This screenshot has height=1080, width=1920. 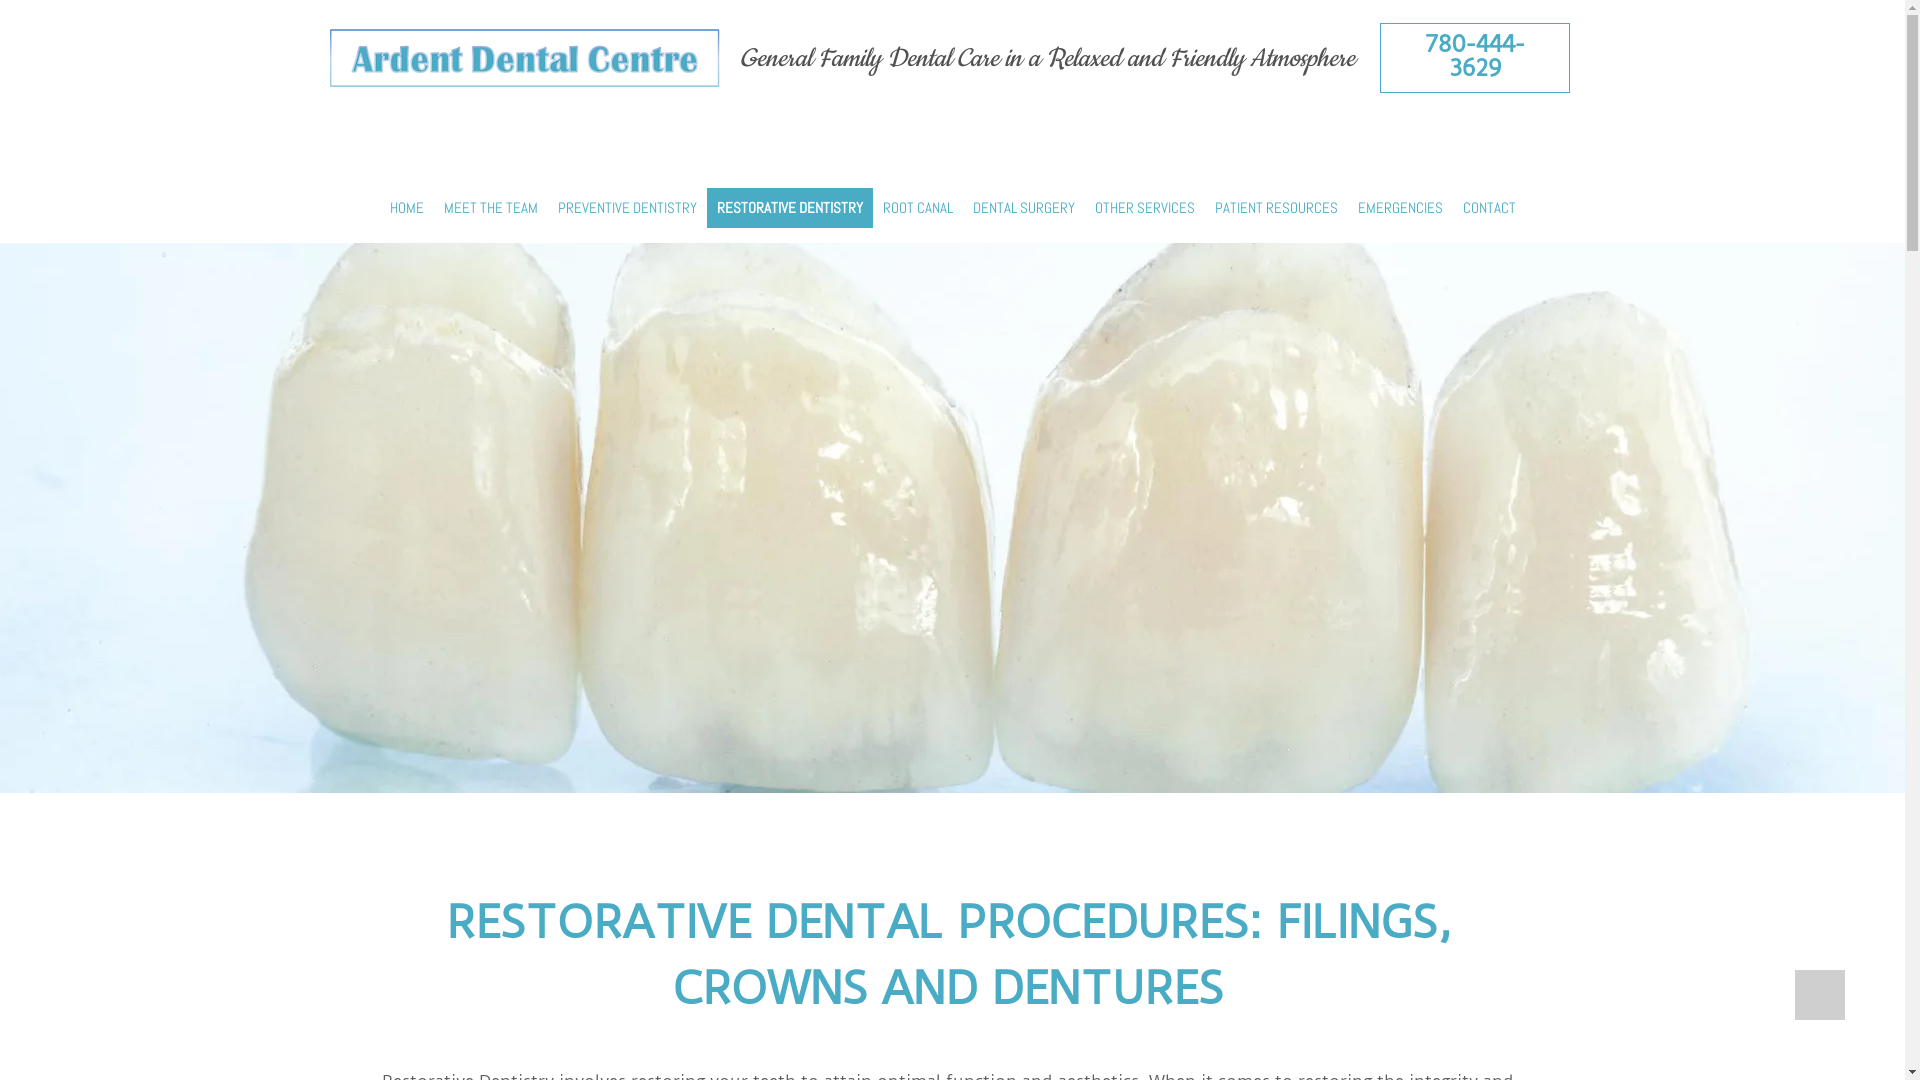 I want to click on PREVENTIVE DENTISTRY, so click(x=628, y=208).